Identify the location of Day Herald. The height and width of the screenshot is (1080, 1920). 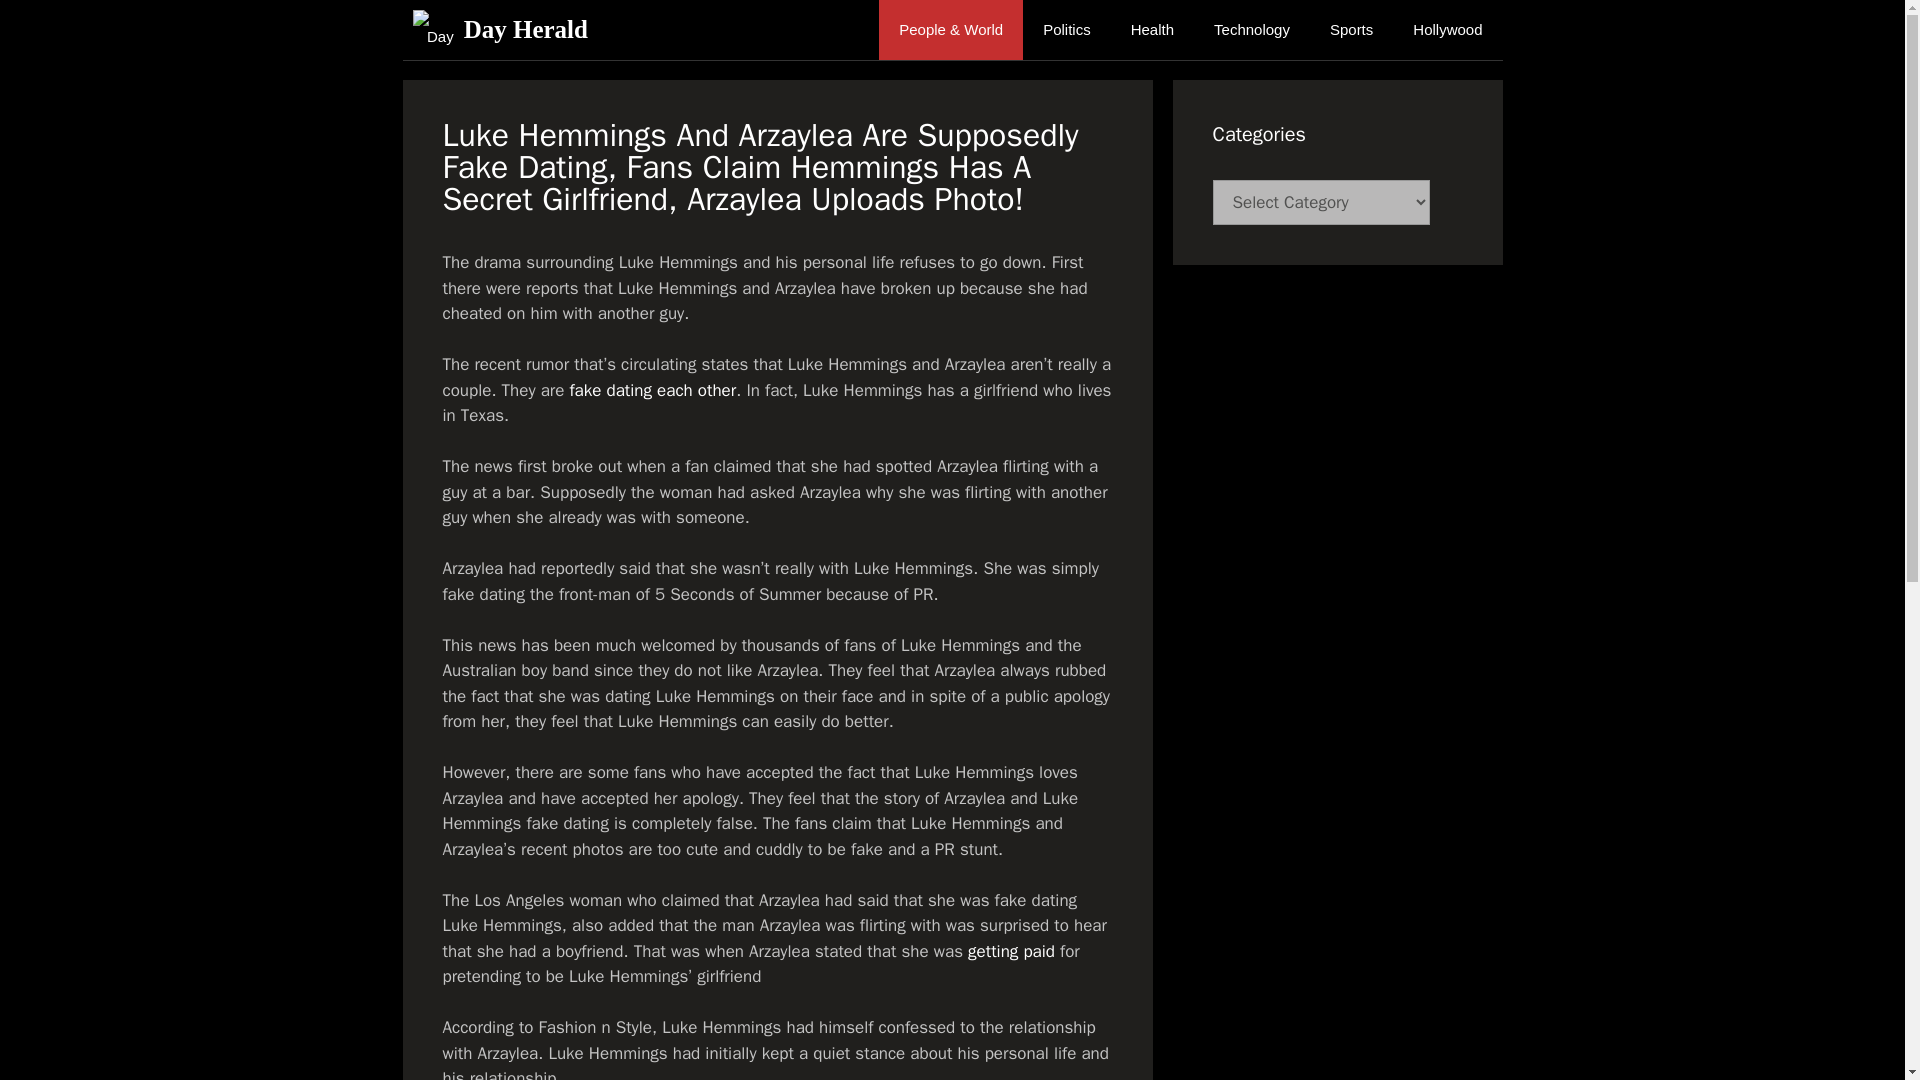
(526, 30).